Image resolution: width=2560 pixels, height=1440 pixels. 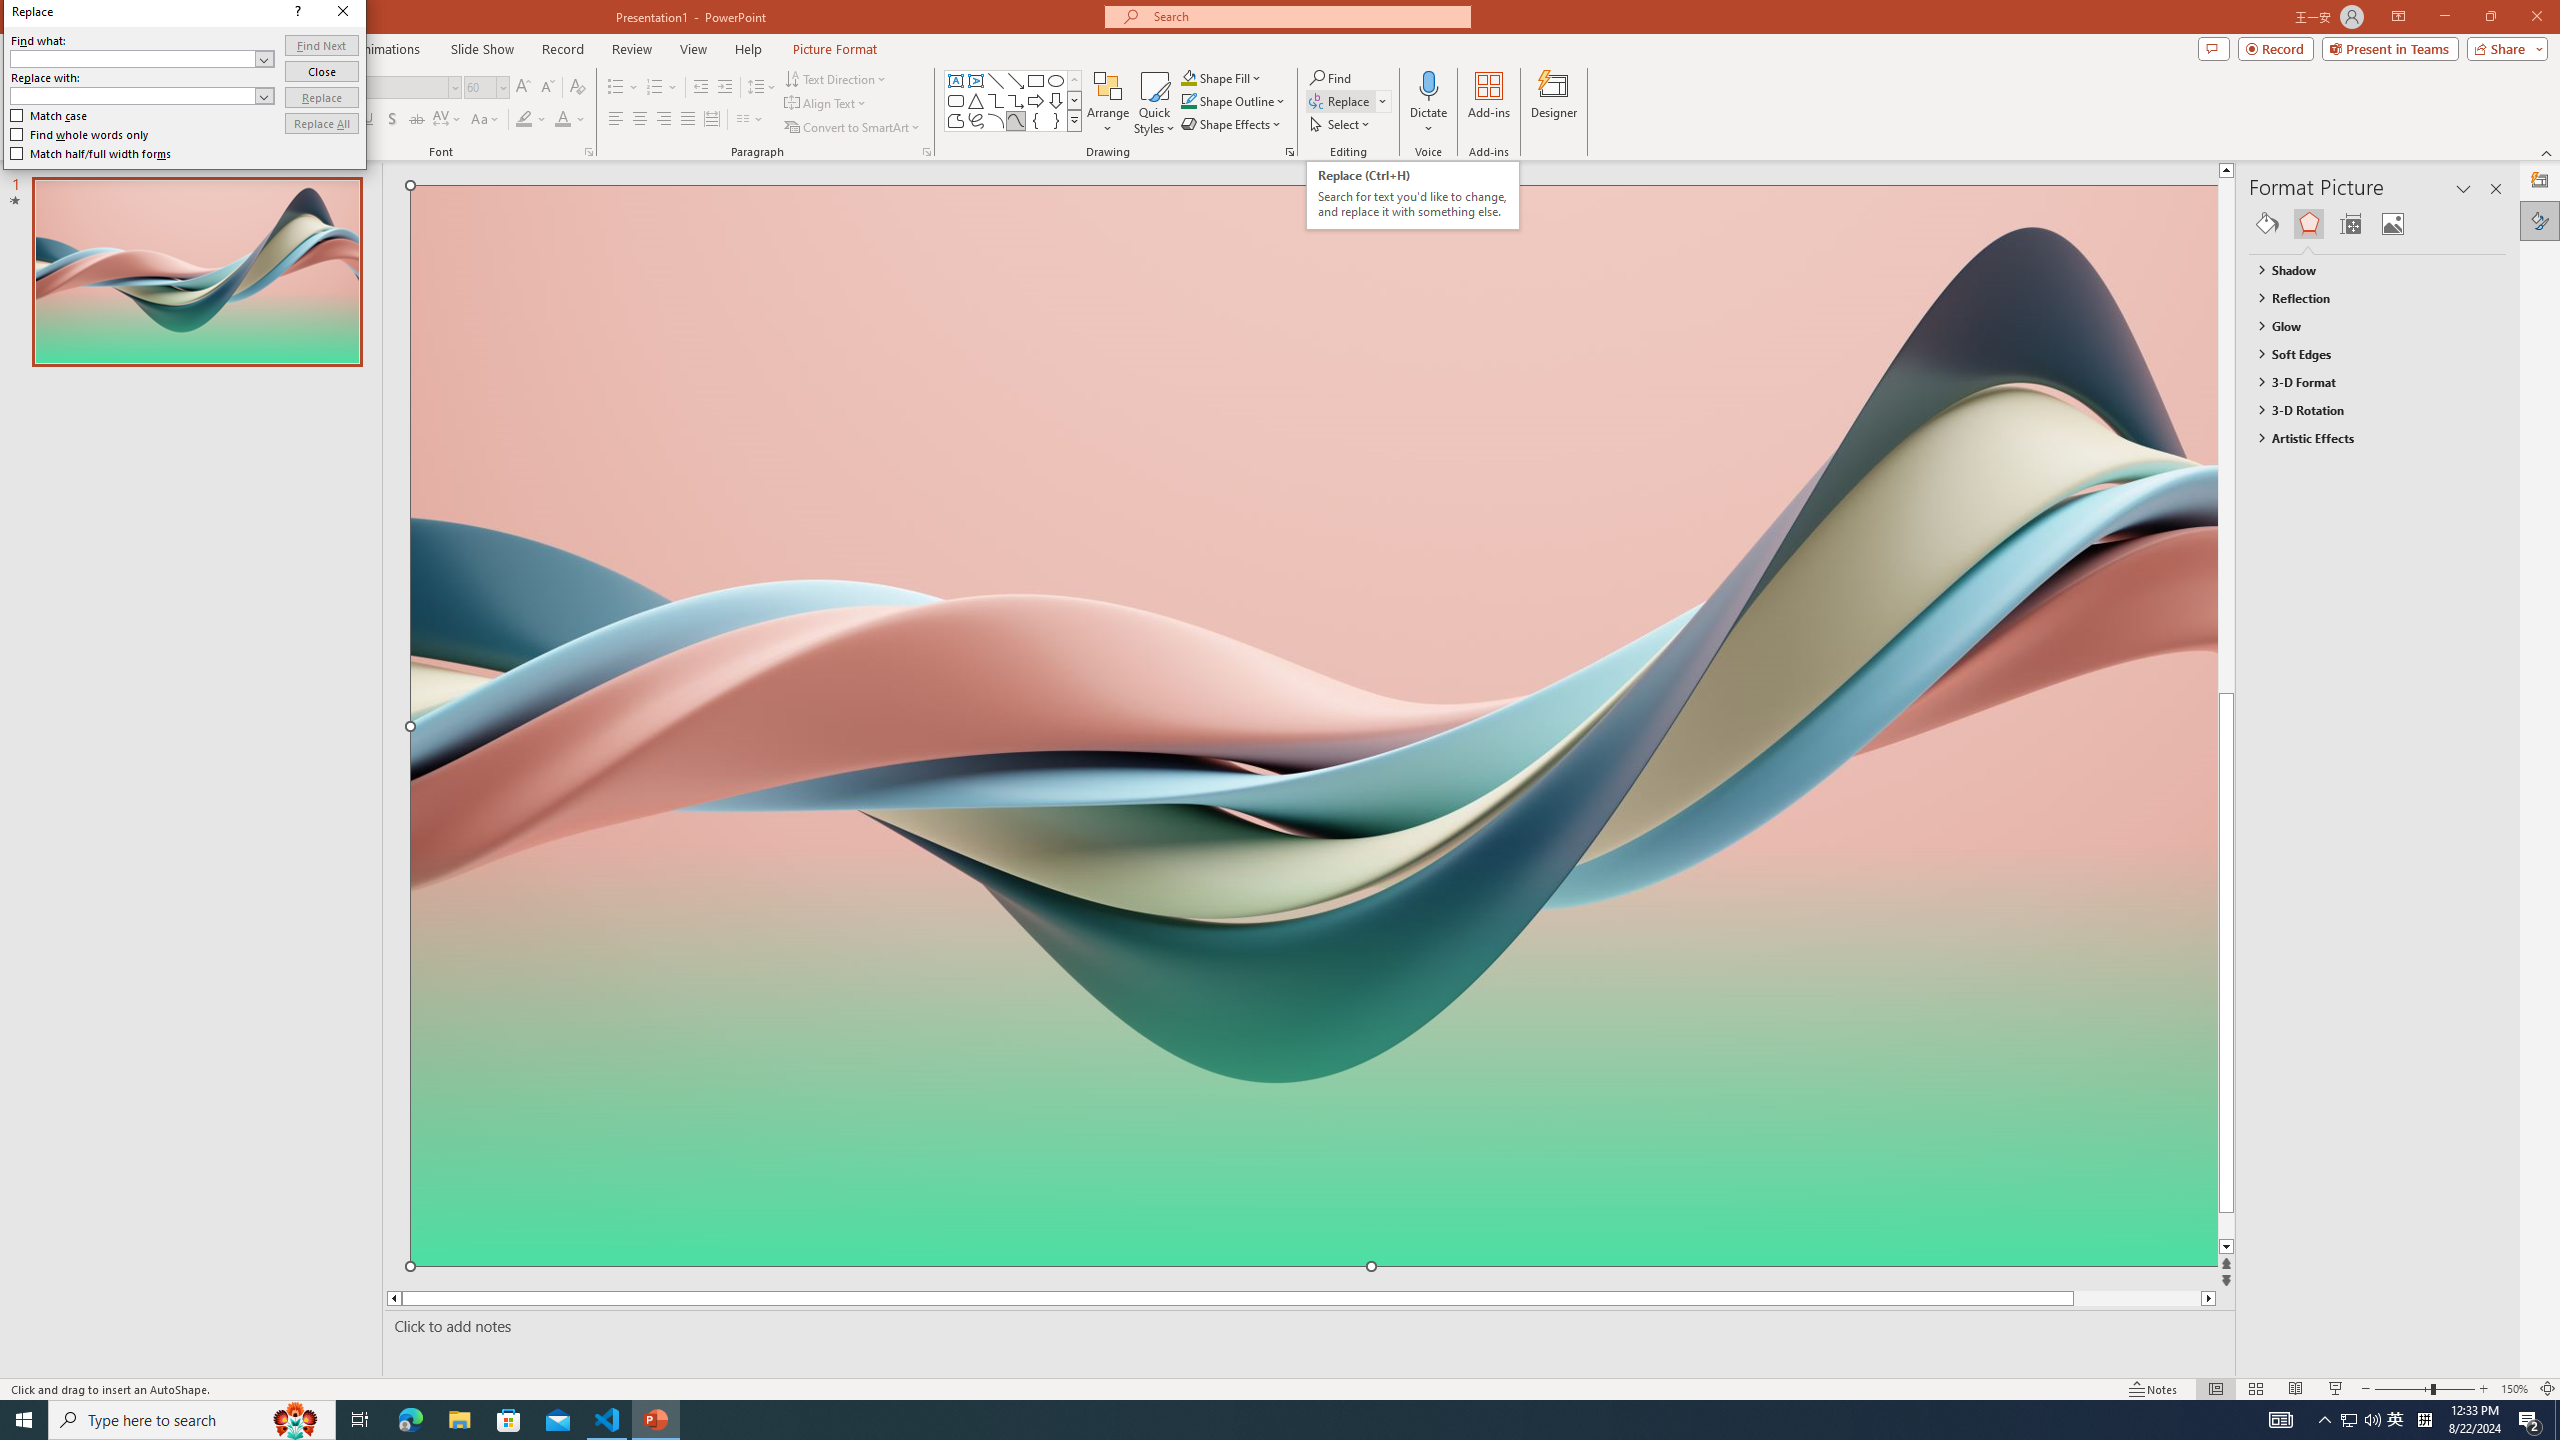 I want to click on Quick Styles, so click(x=1154, y=103).